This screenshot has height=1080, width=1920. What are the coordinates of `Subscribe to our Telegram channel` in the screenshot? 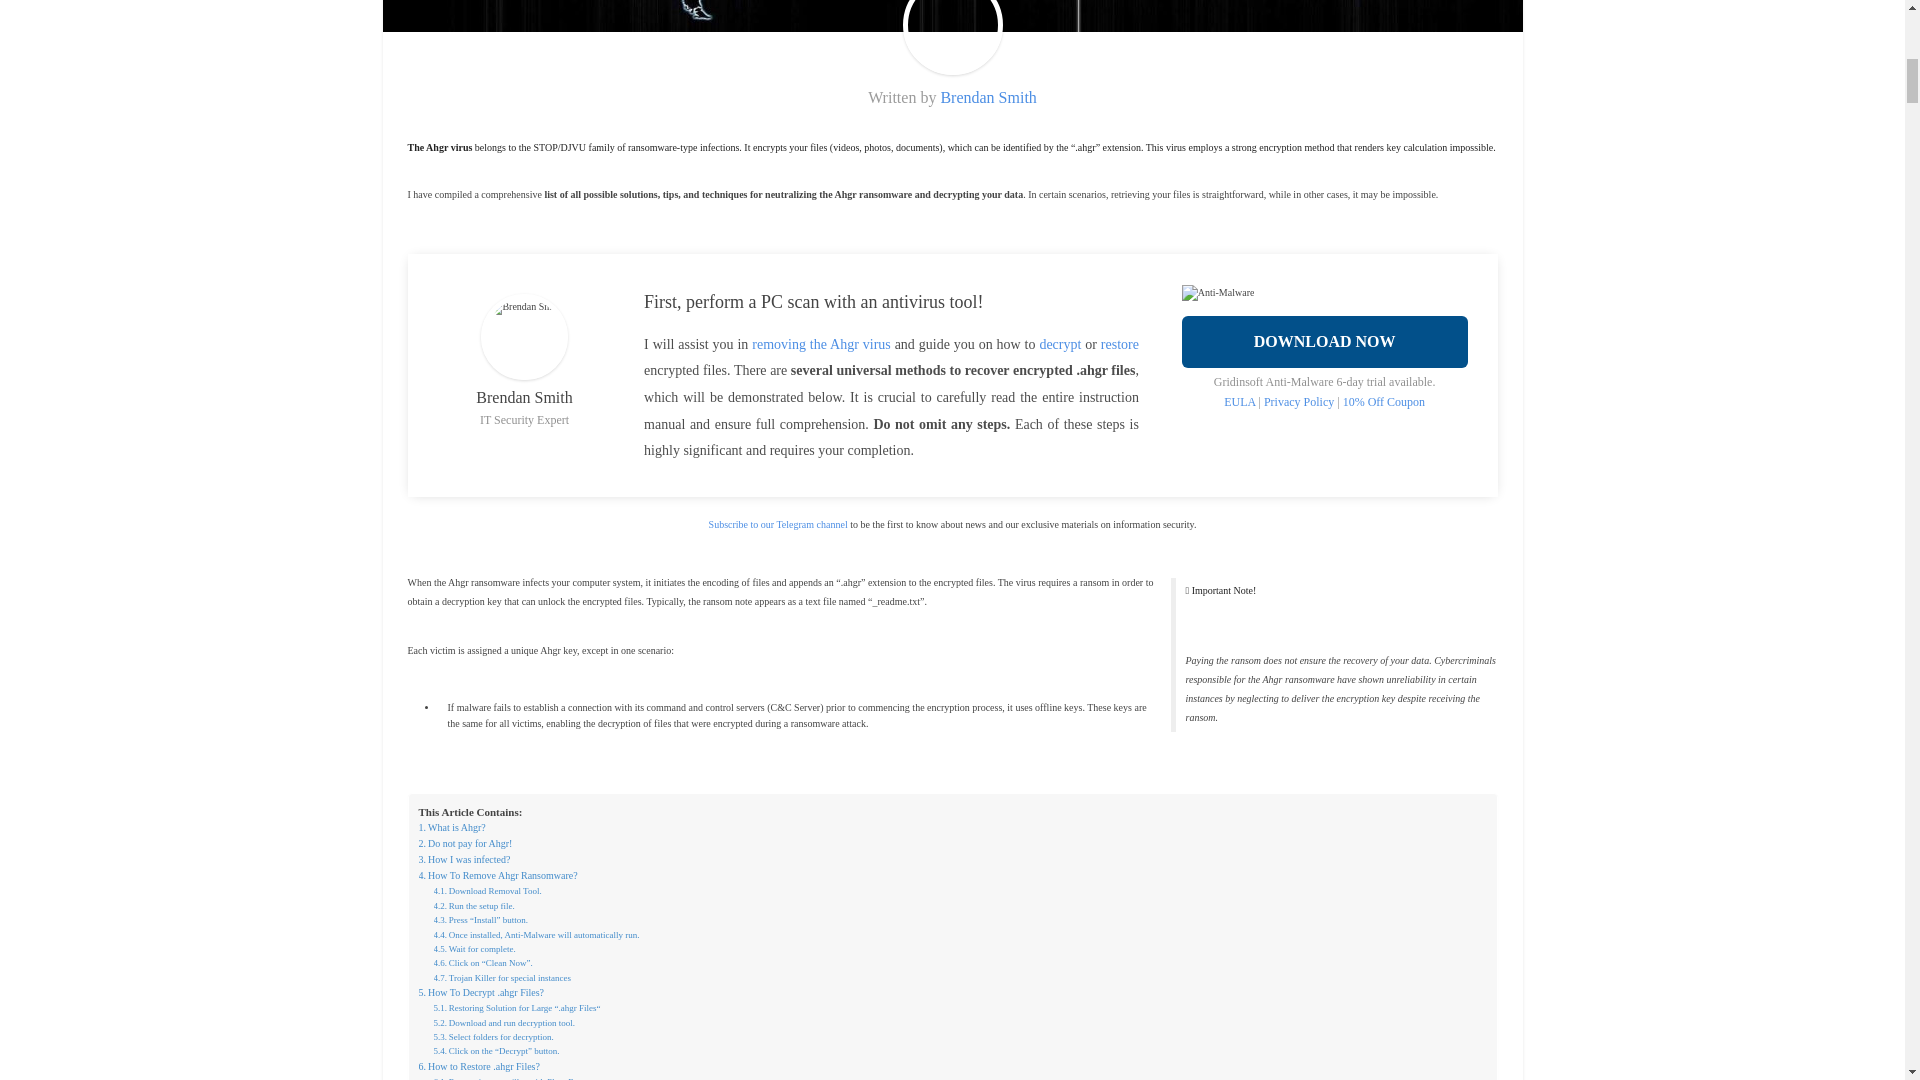 It's located at (778, 524).